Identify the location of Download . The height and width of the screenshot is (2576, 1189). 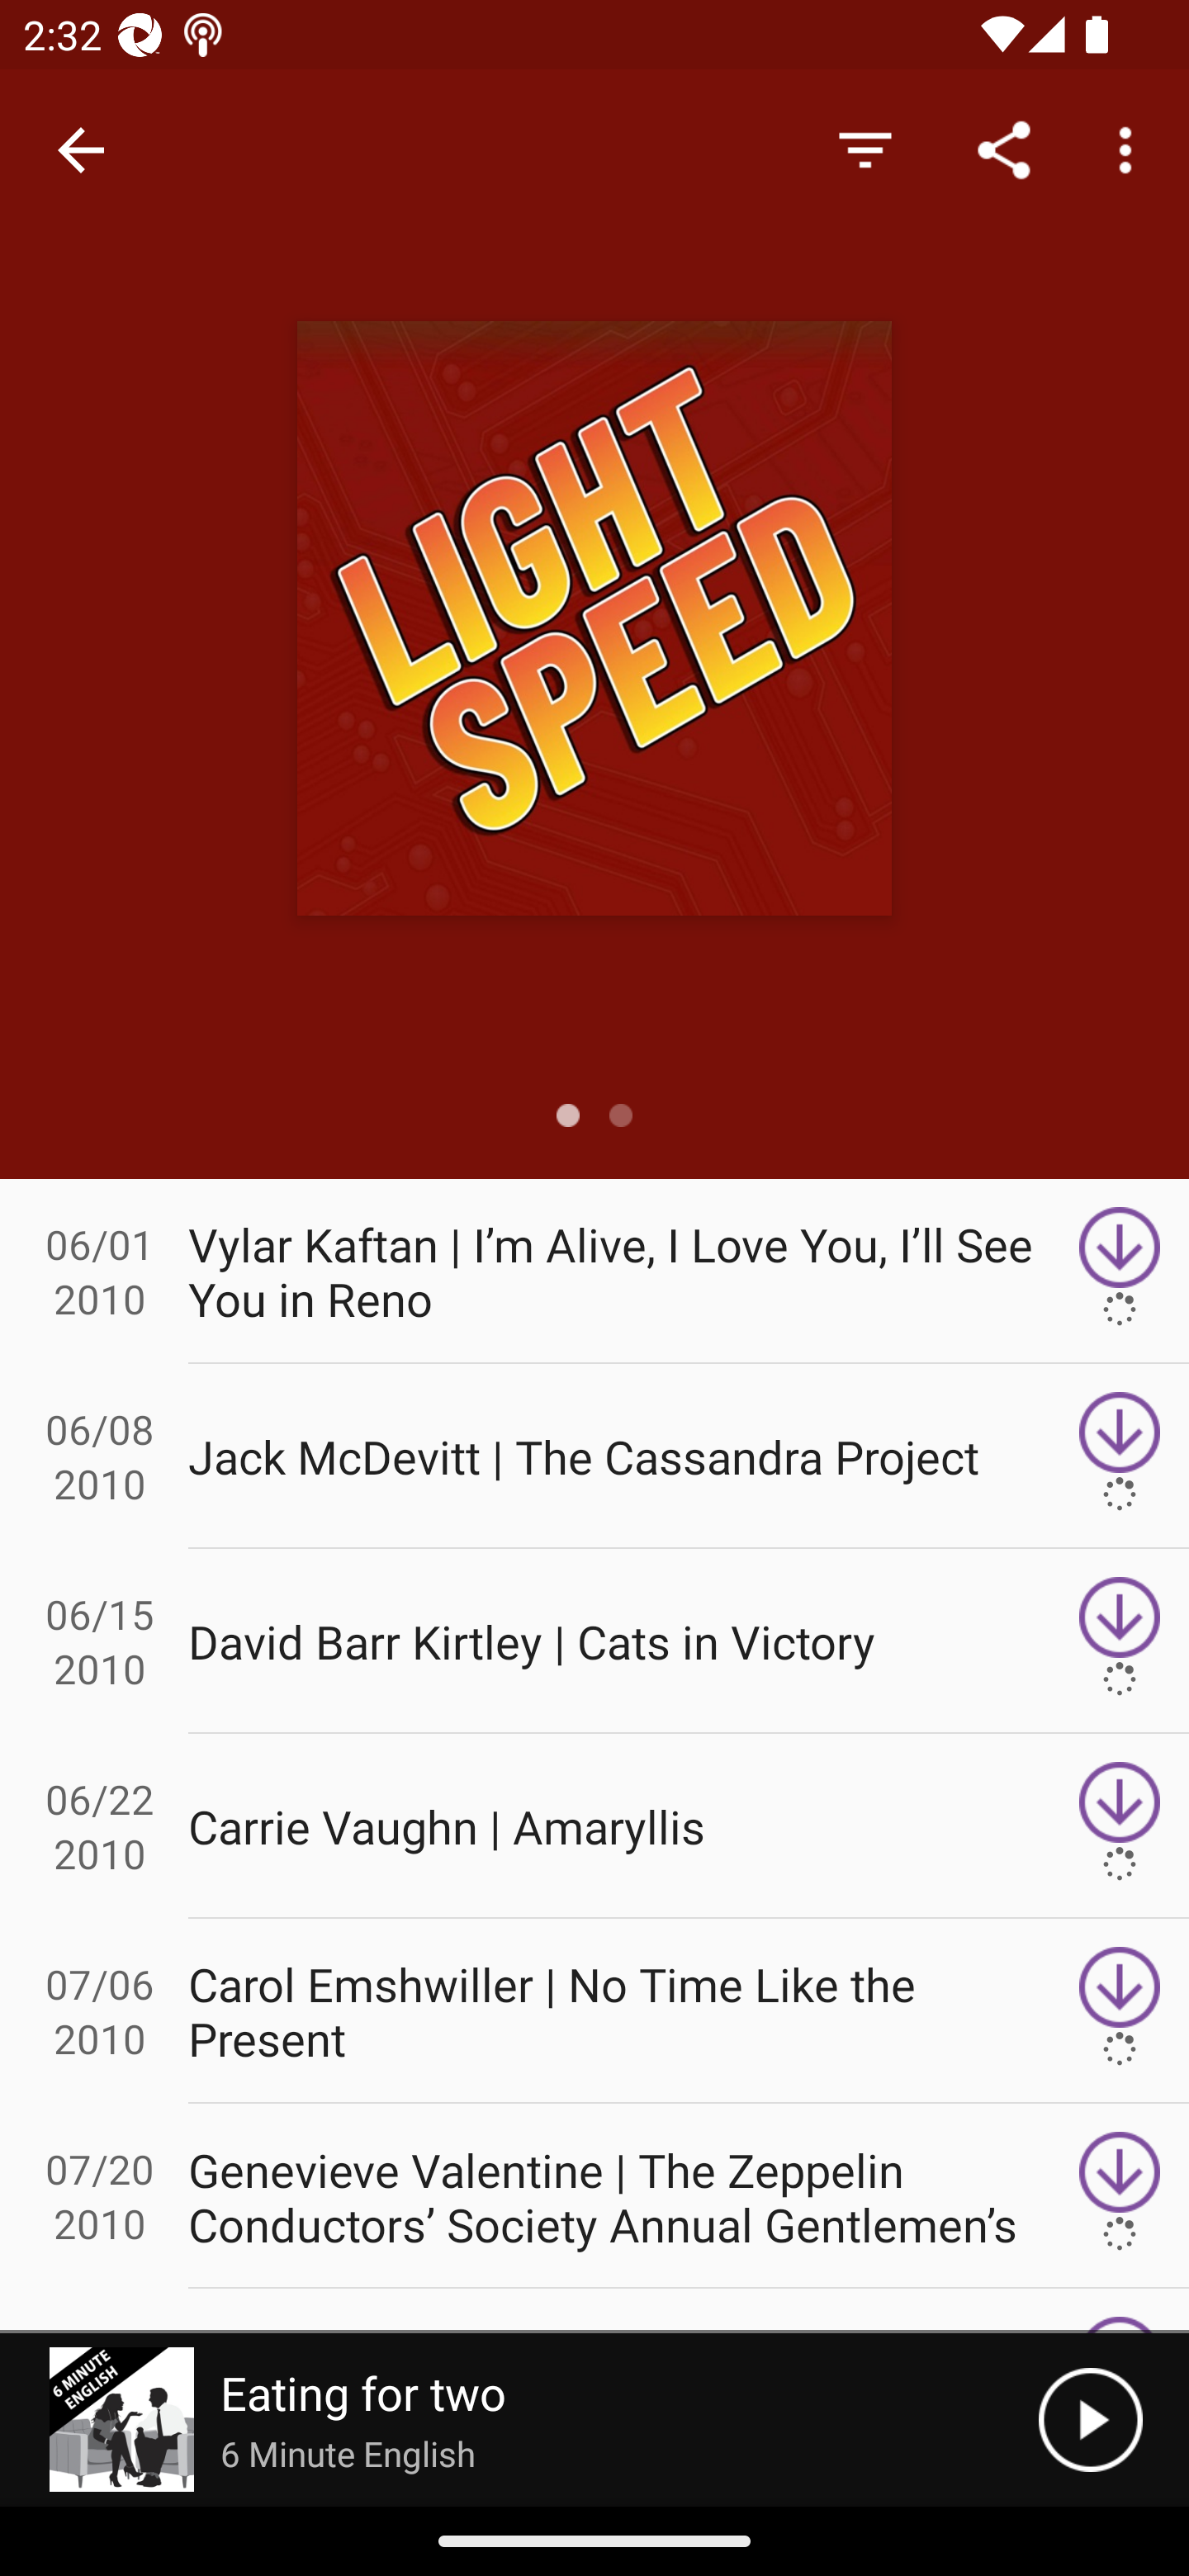
(1120, 1271).